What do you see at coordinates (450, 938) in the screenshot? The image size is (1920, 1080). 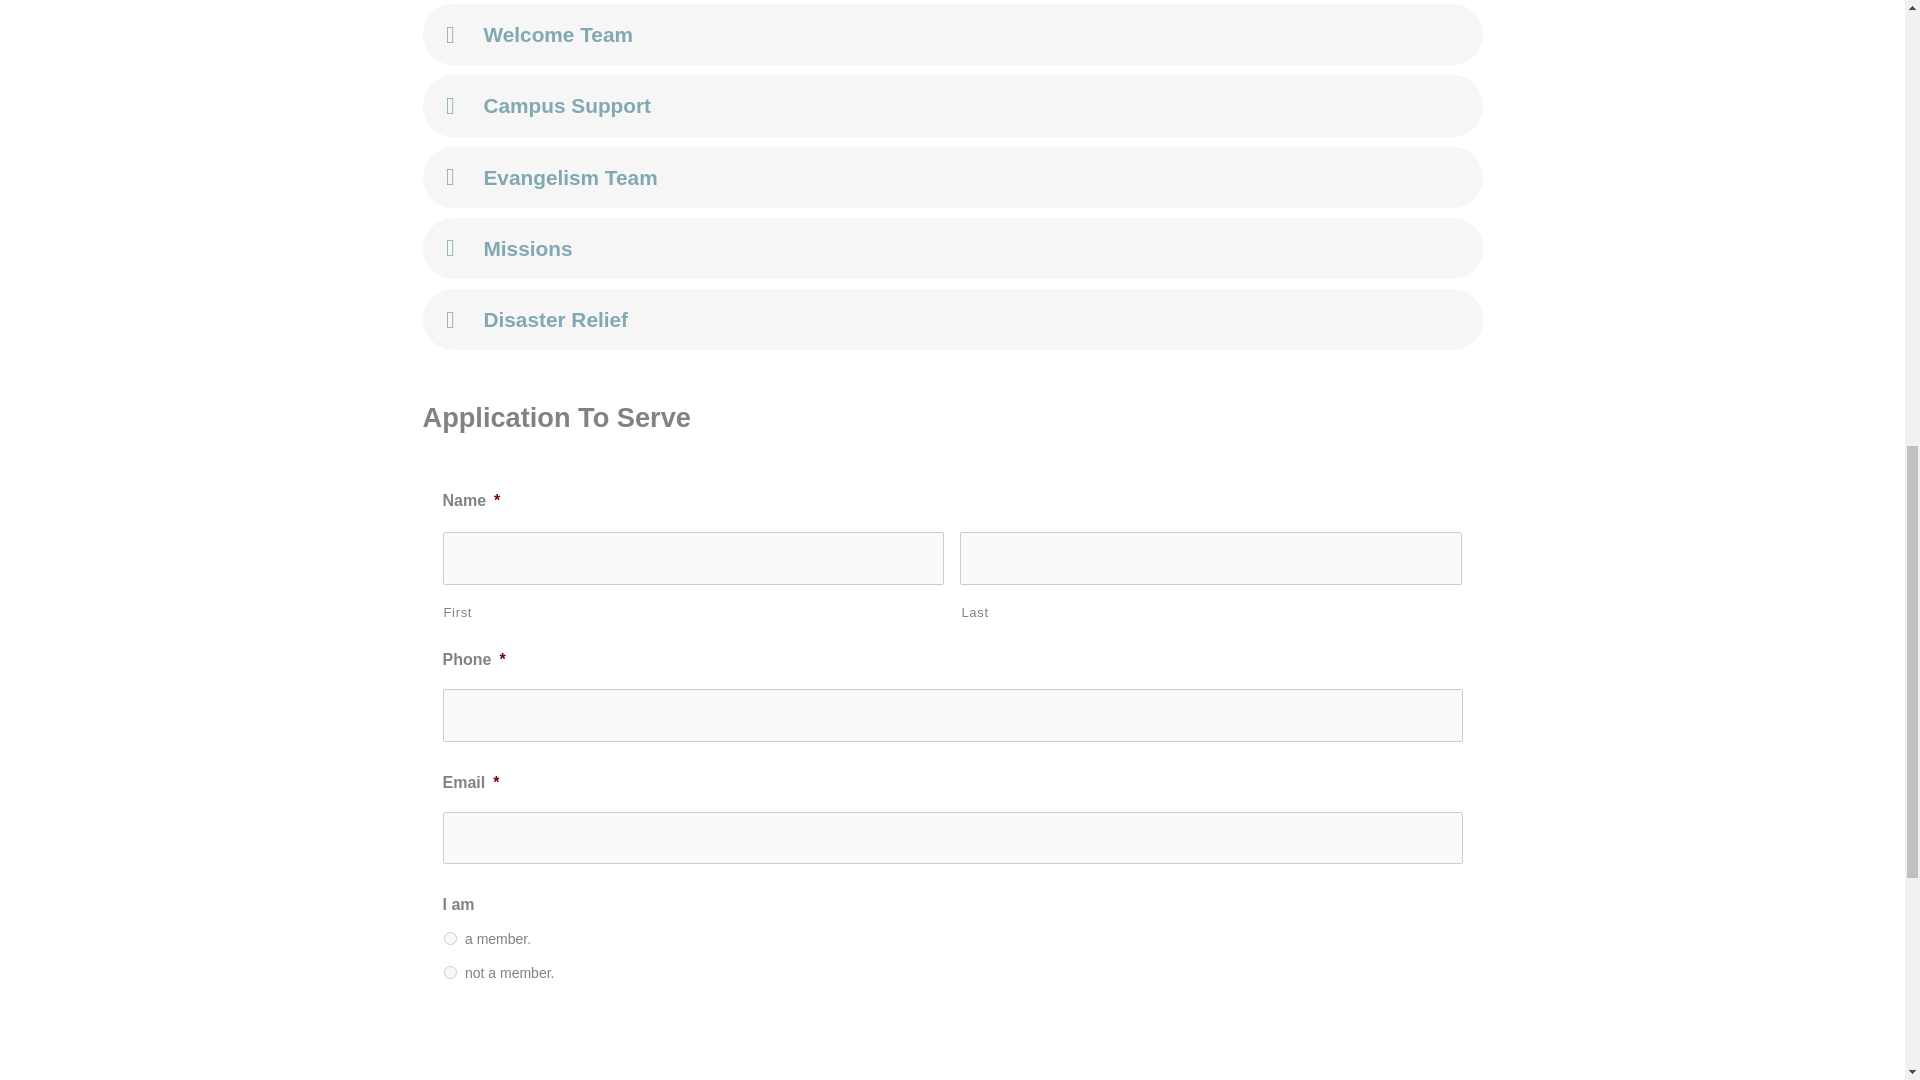 I see `a member.` at bounding box center [450, 938].